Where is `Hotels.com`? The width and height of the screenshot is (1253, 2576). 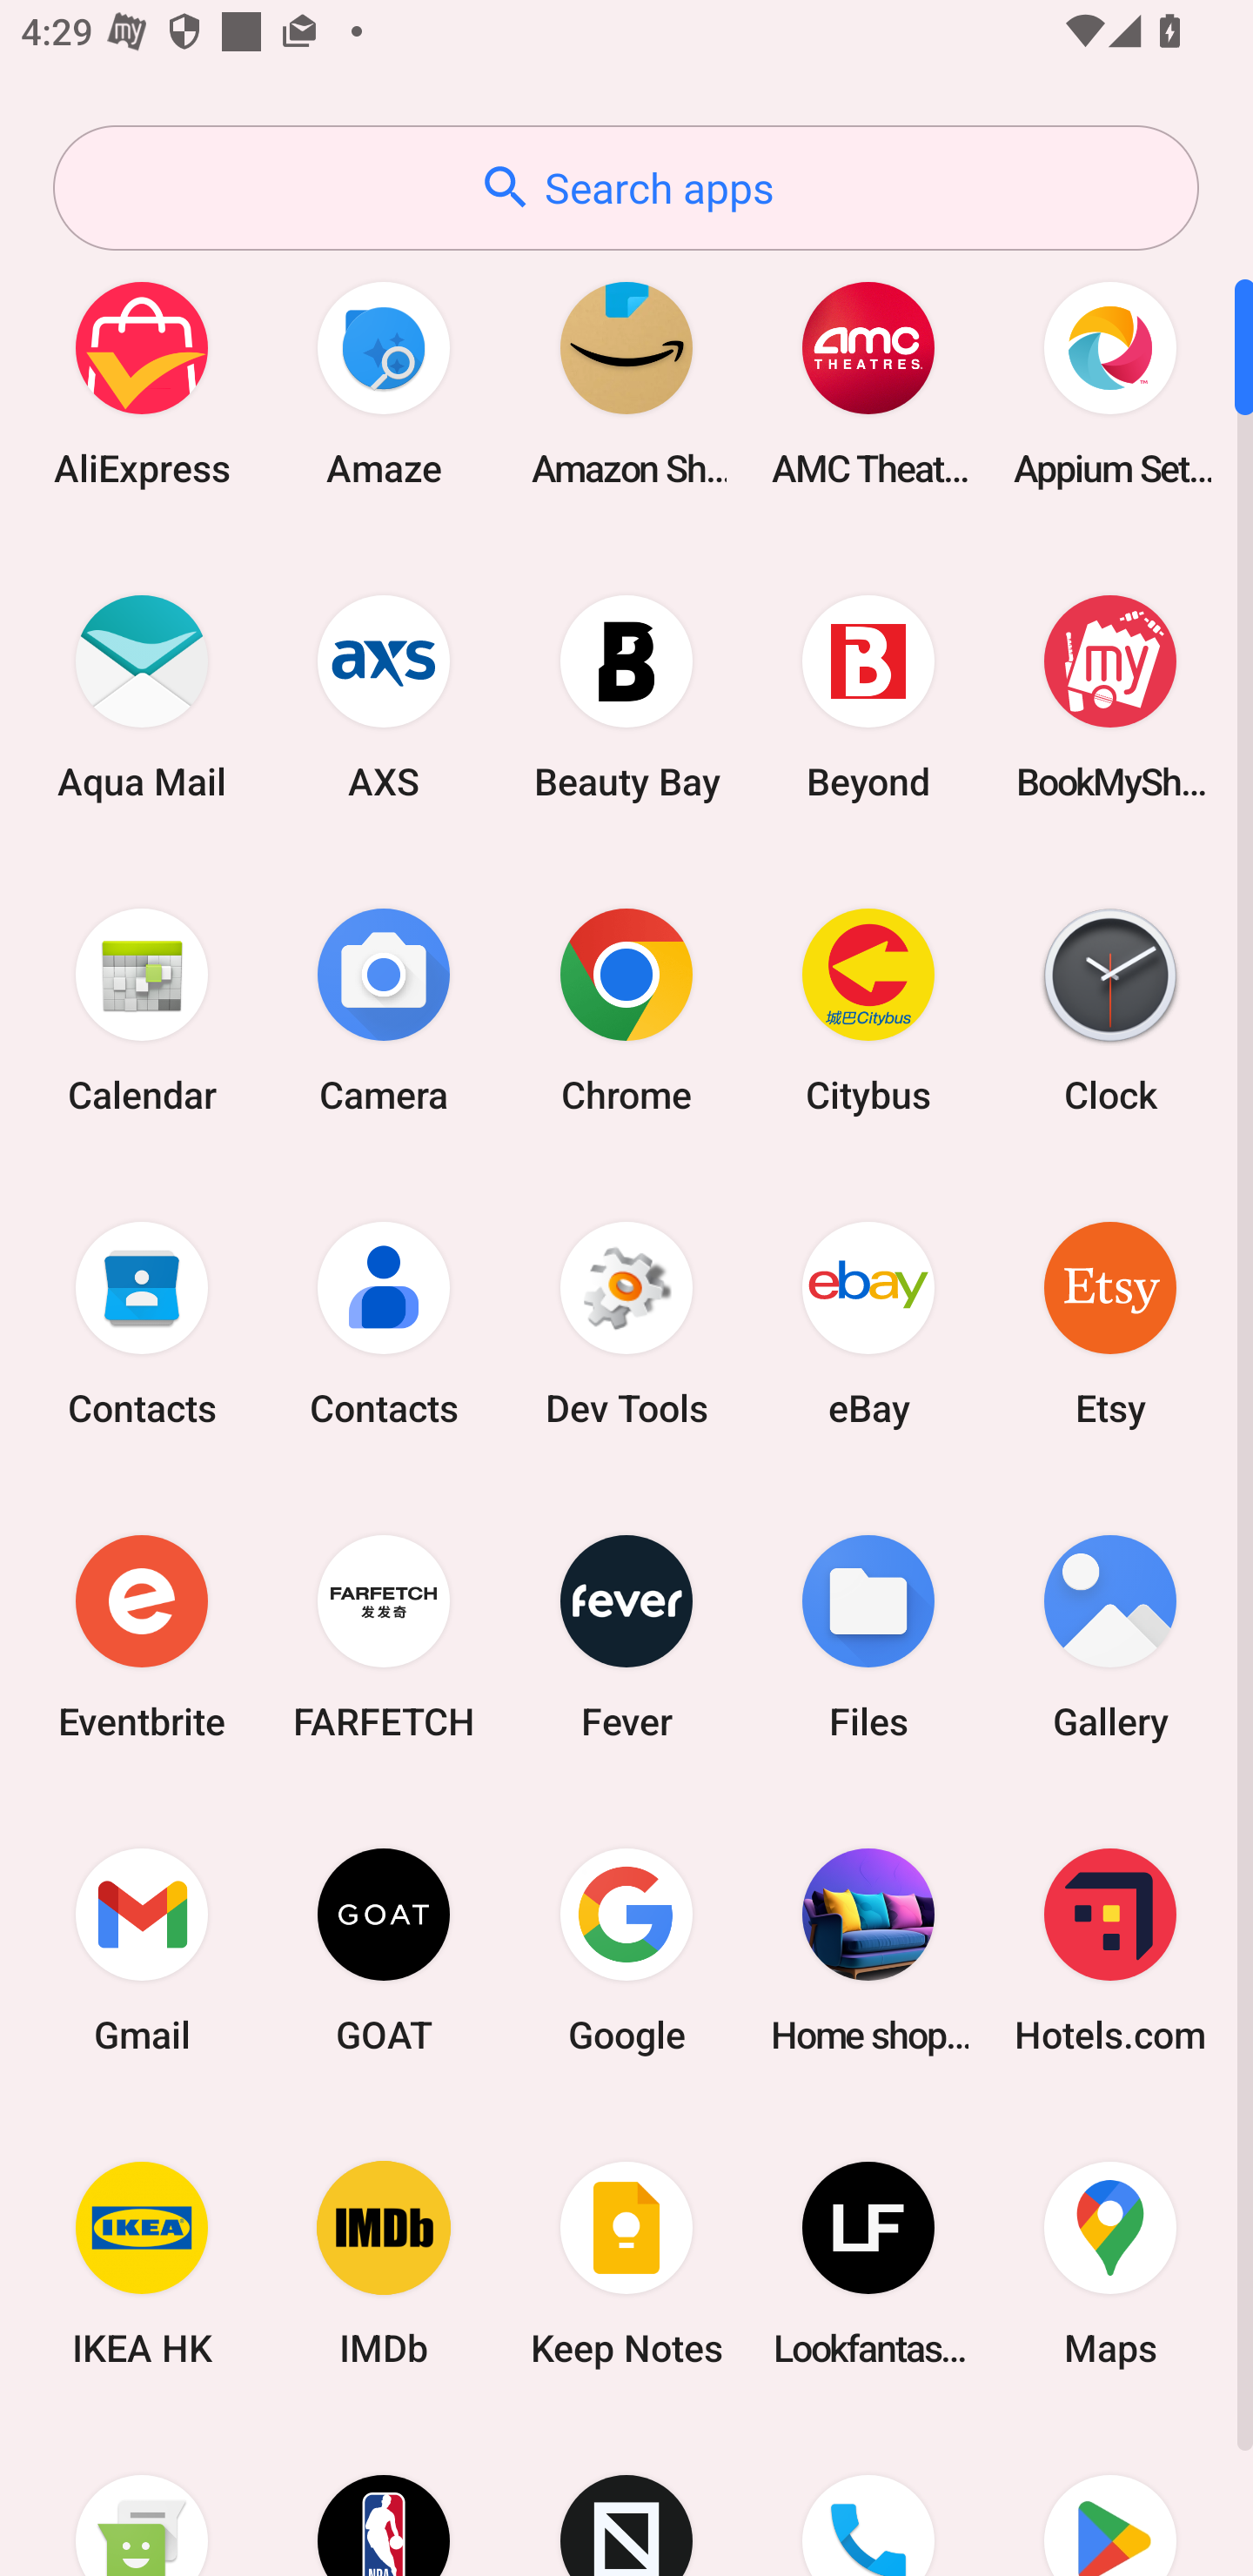
Hotels.com is located at coordinates (1110, 1949).